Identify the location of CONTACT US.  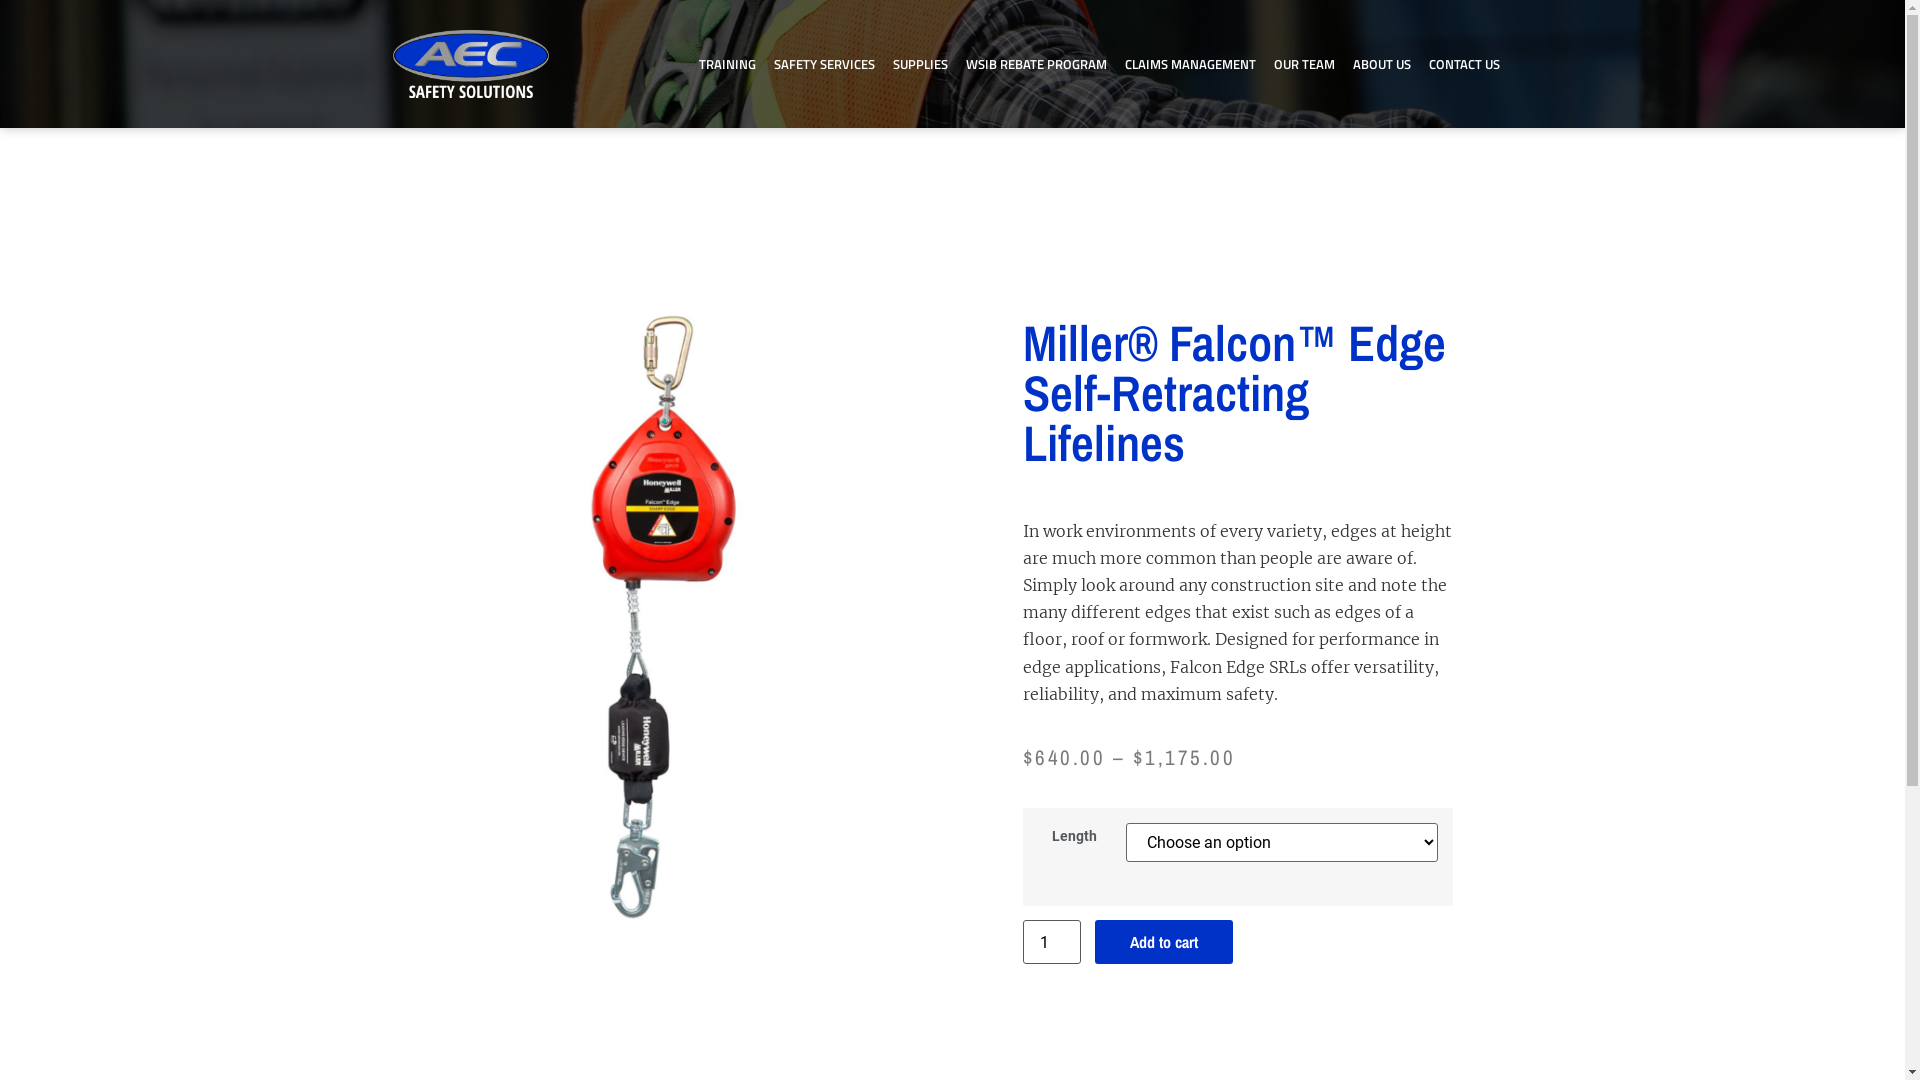
(1464, 64).